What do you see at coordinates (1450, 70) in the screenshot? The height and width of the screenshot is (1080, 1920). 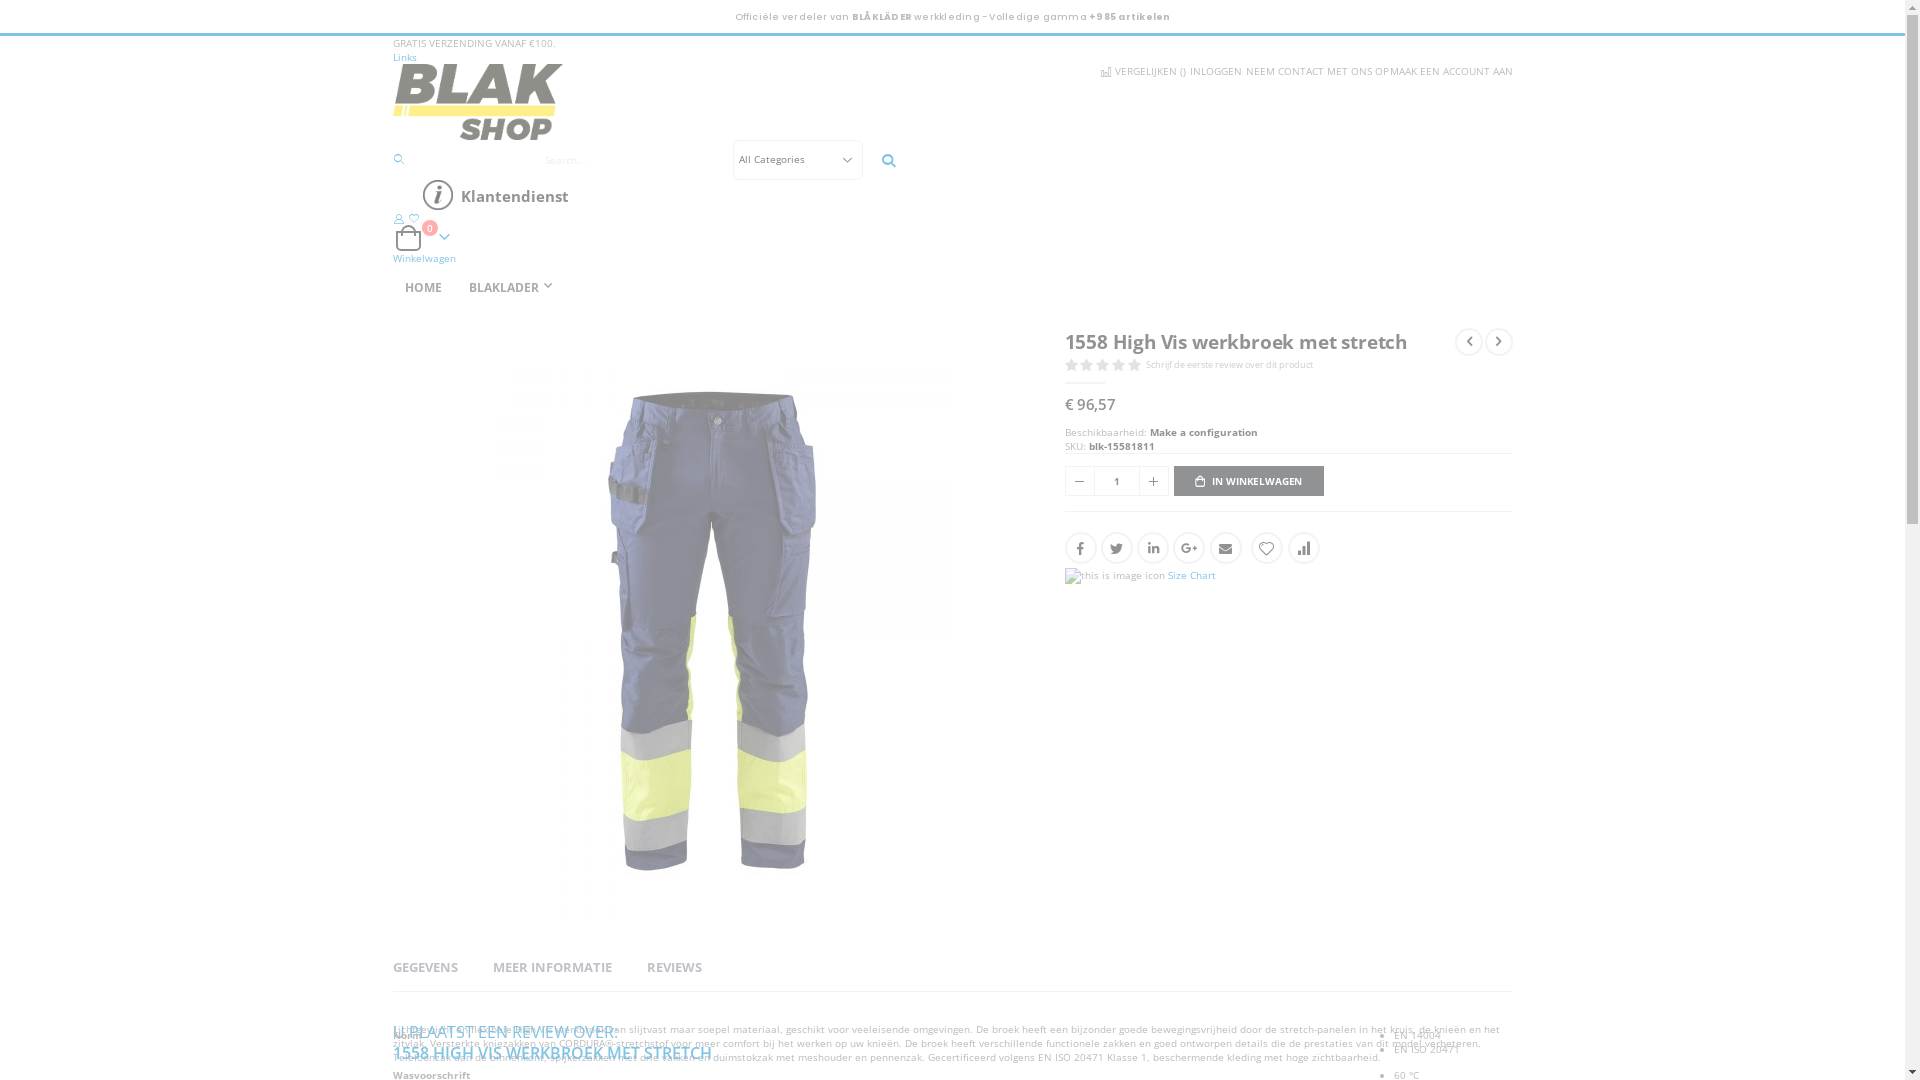 I see `MAAK EEN ACCOUNT AAN` at bounding box center [1450, 70].